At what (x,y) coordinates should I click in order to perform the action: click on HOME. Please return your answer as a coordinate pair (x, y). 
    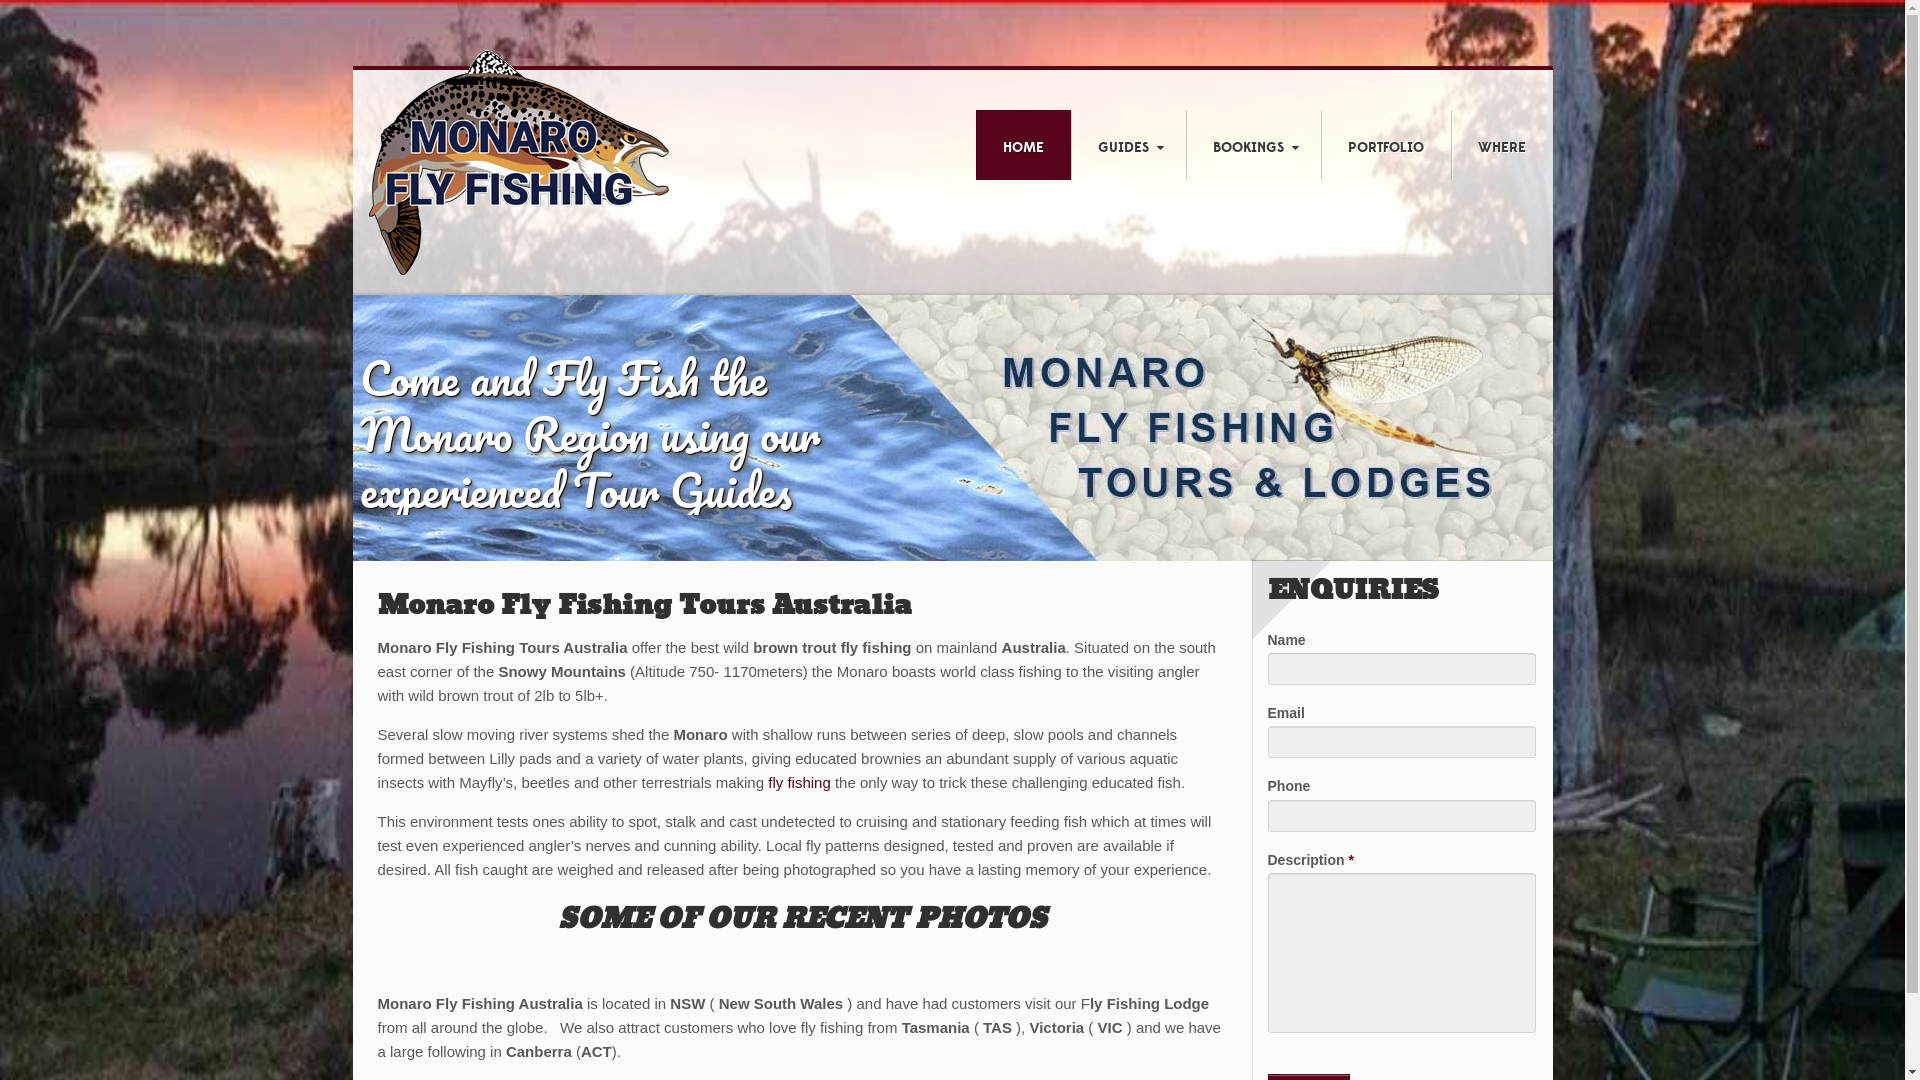
    Looking at the image, I should click on (1022, 148).